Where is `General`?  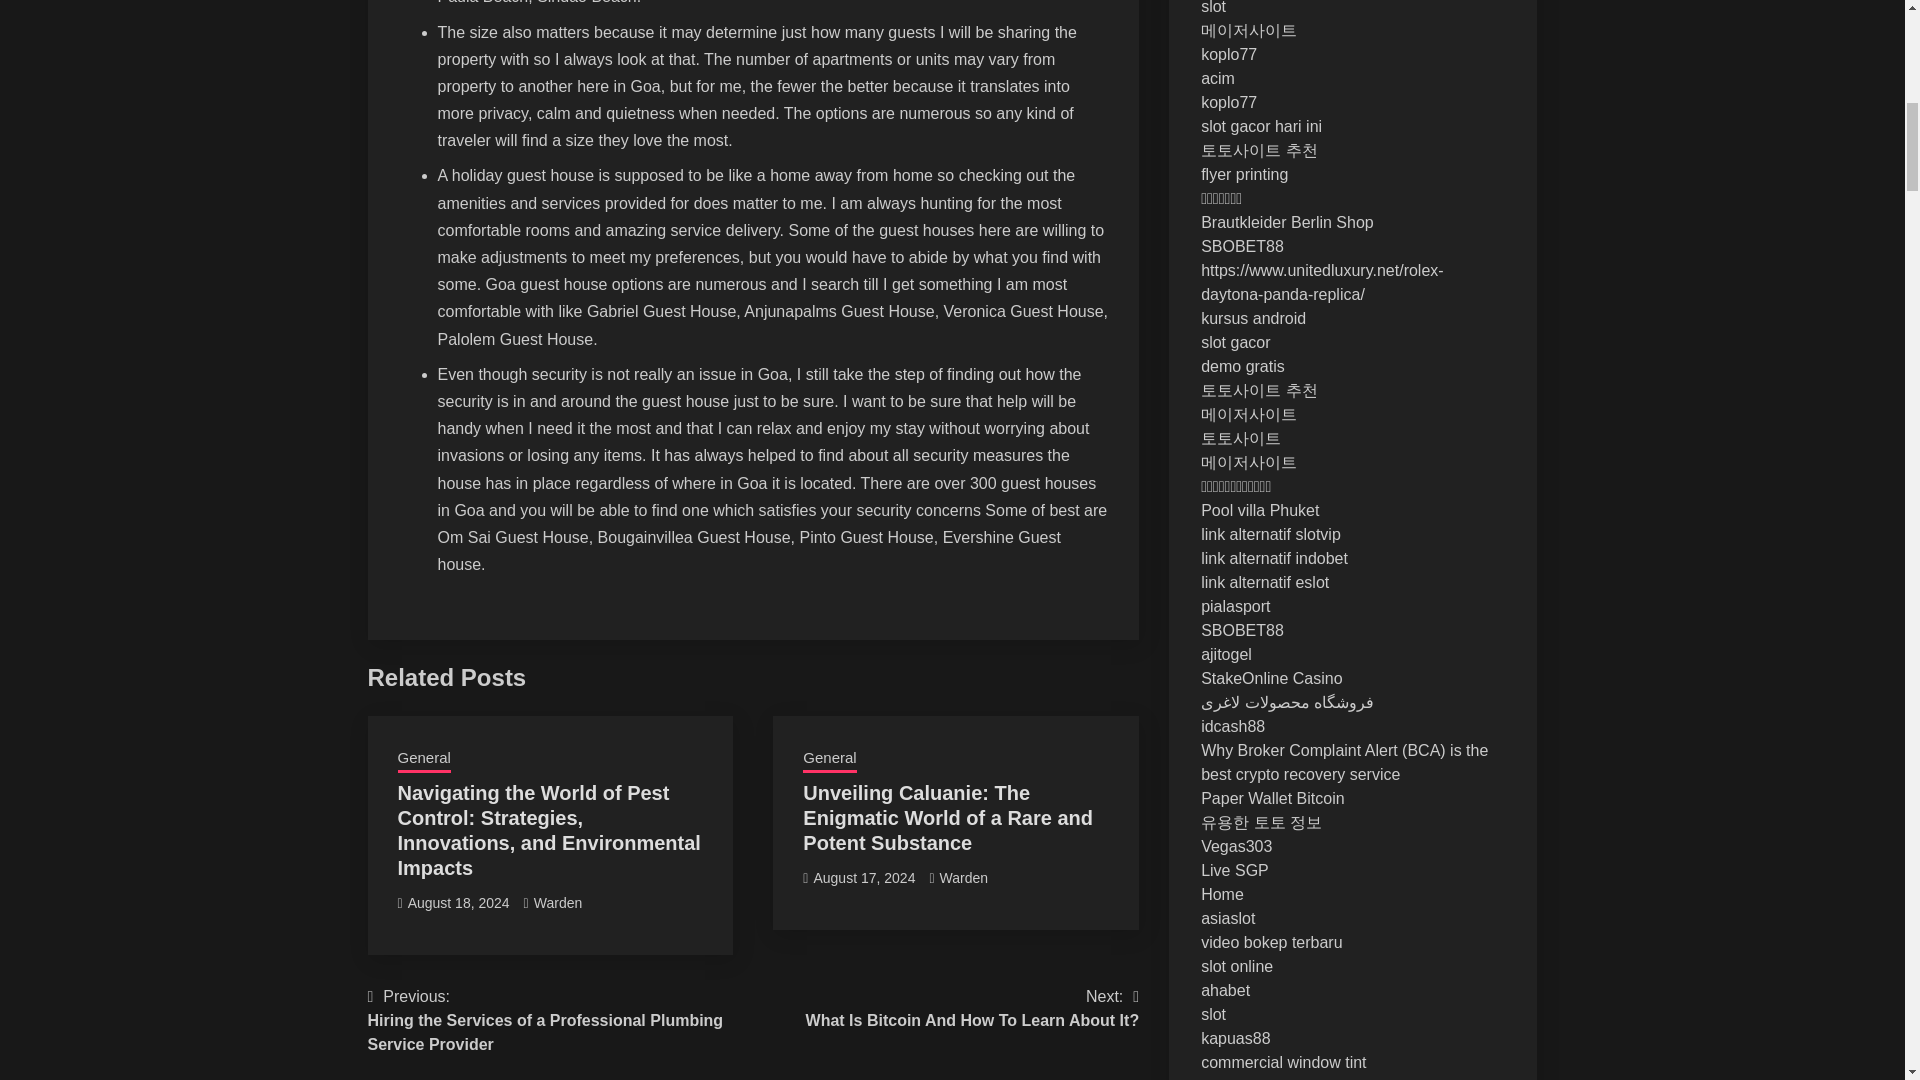 General is located at coordinates (424, 760).